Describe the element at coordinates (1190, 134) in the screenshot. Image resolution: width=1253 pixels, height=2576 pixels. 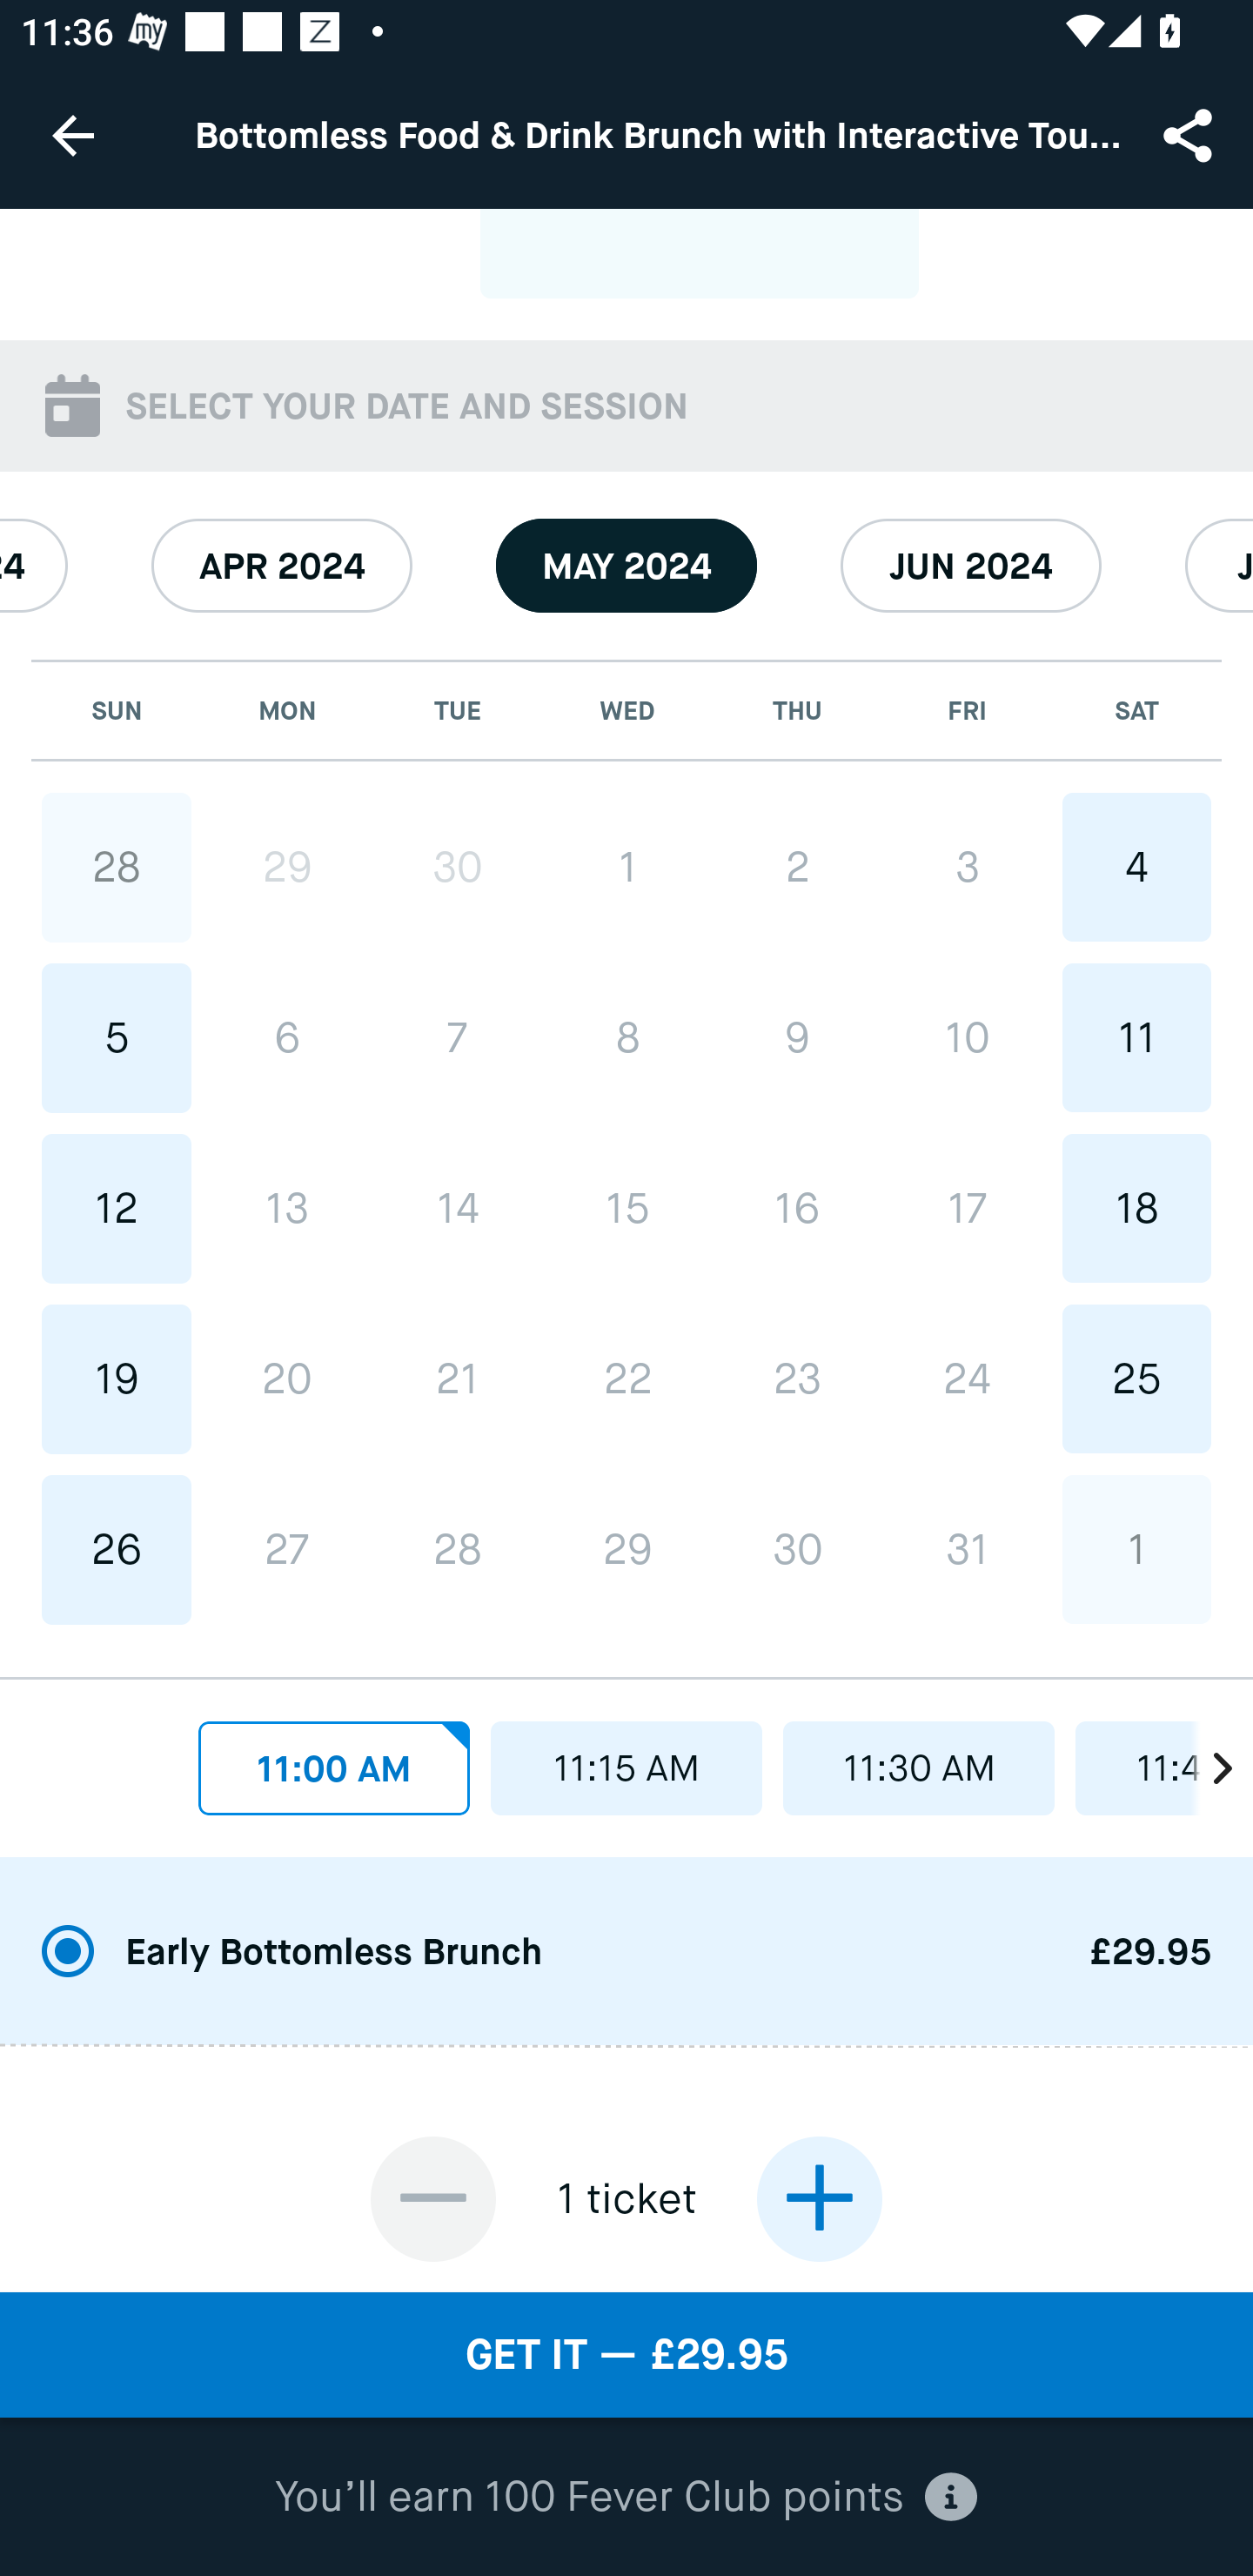
I see `Share` at that location.